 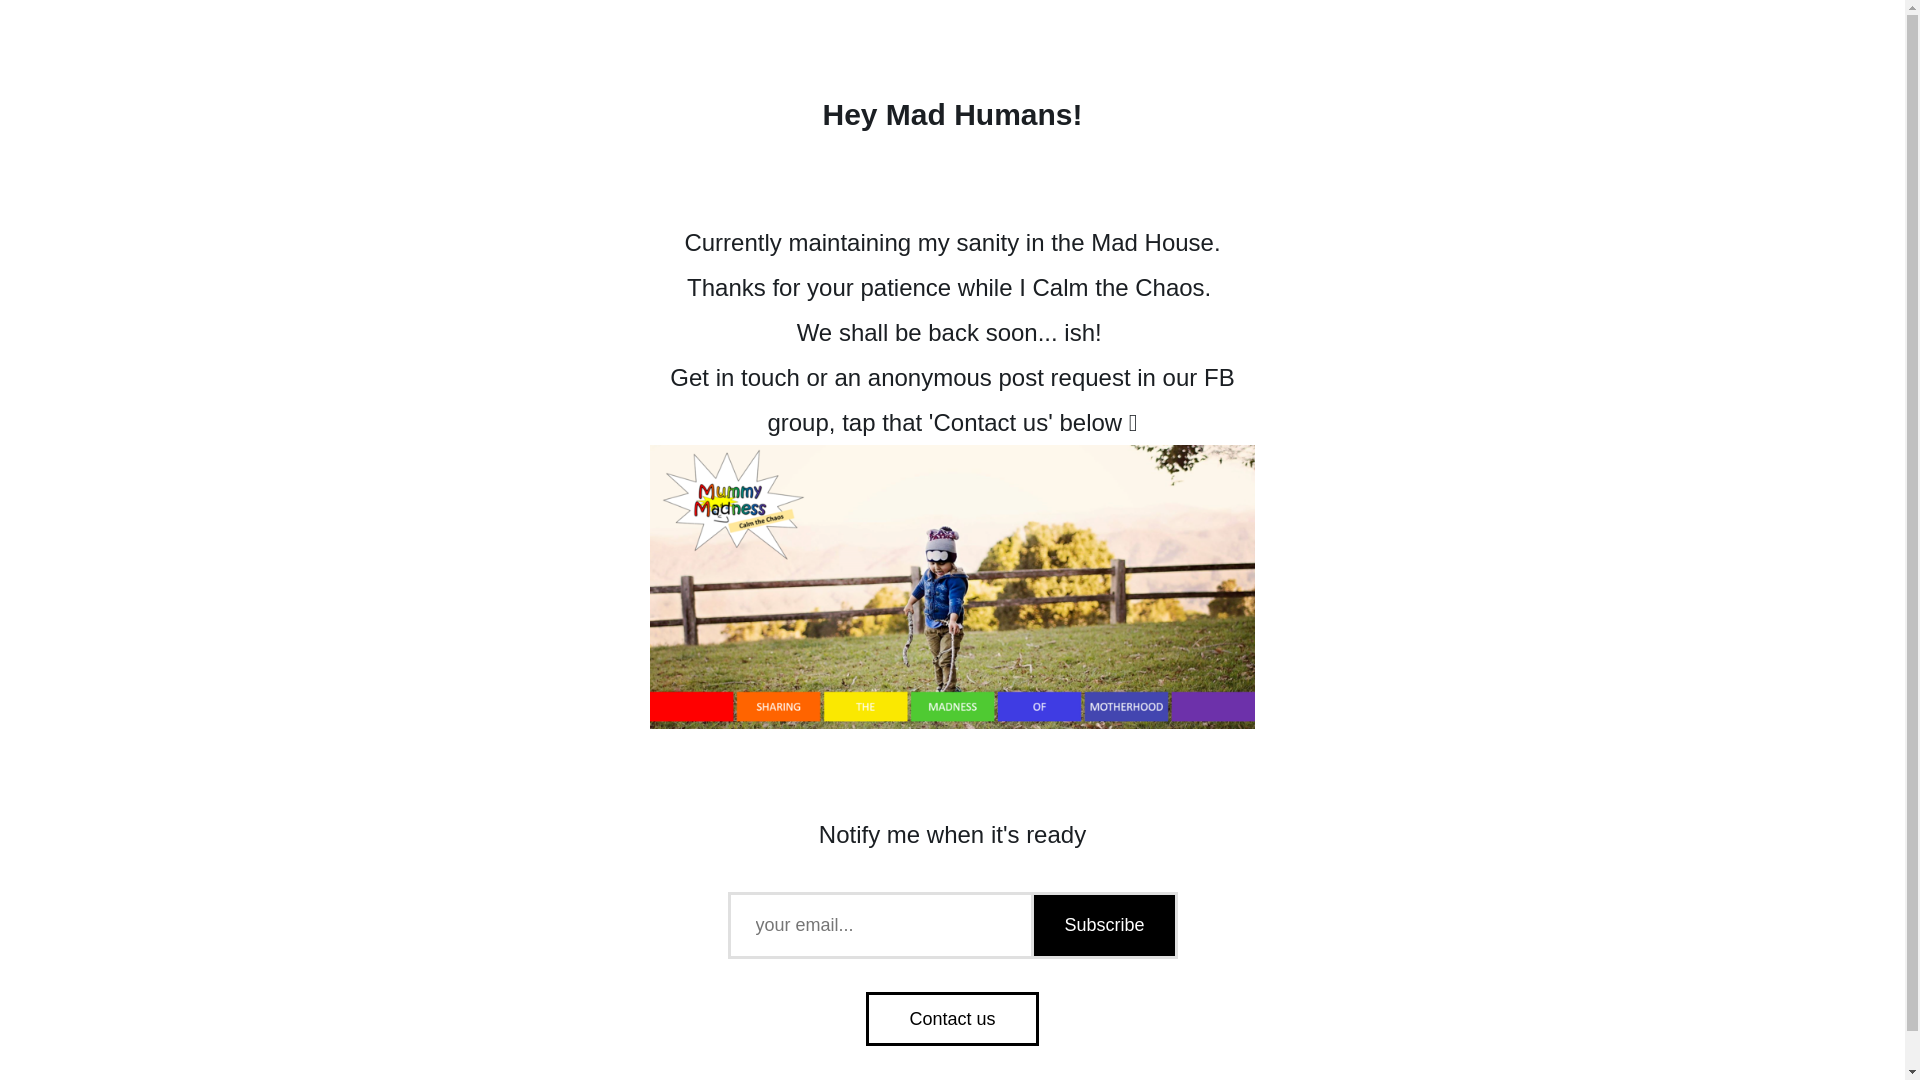 I want to click on Contact us, so click(x=952, y=1019).